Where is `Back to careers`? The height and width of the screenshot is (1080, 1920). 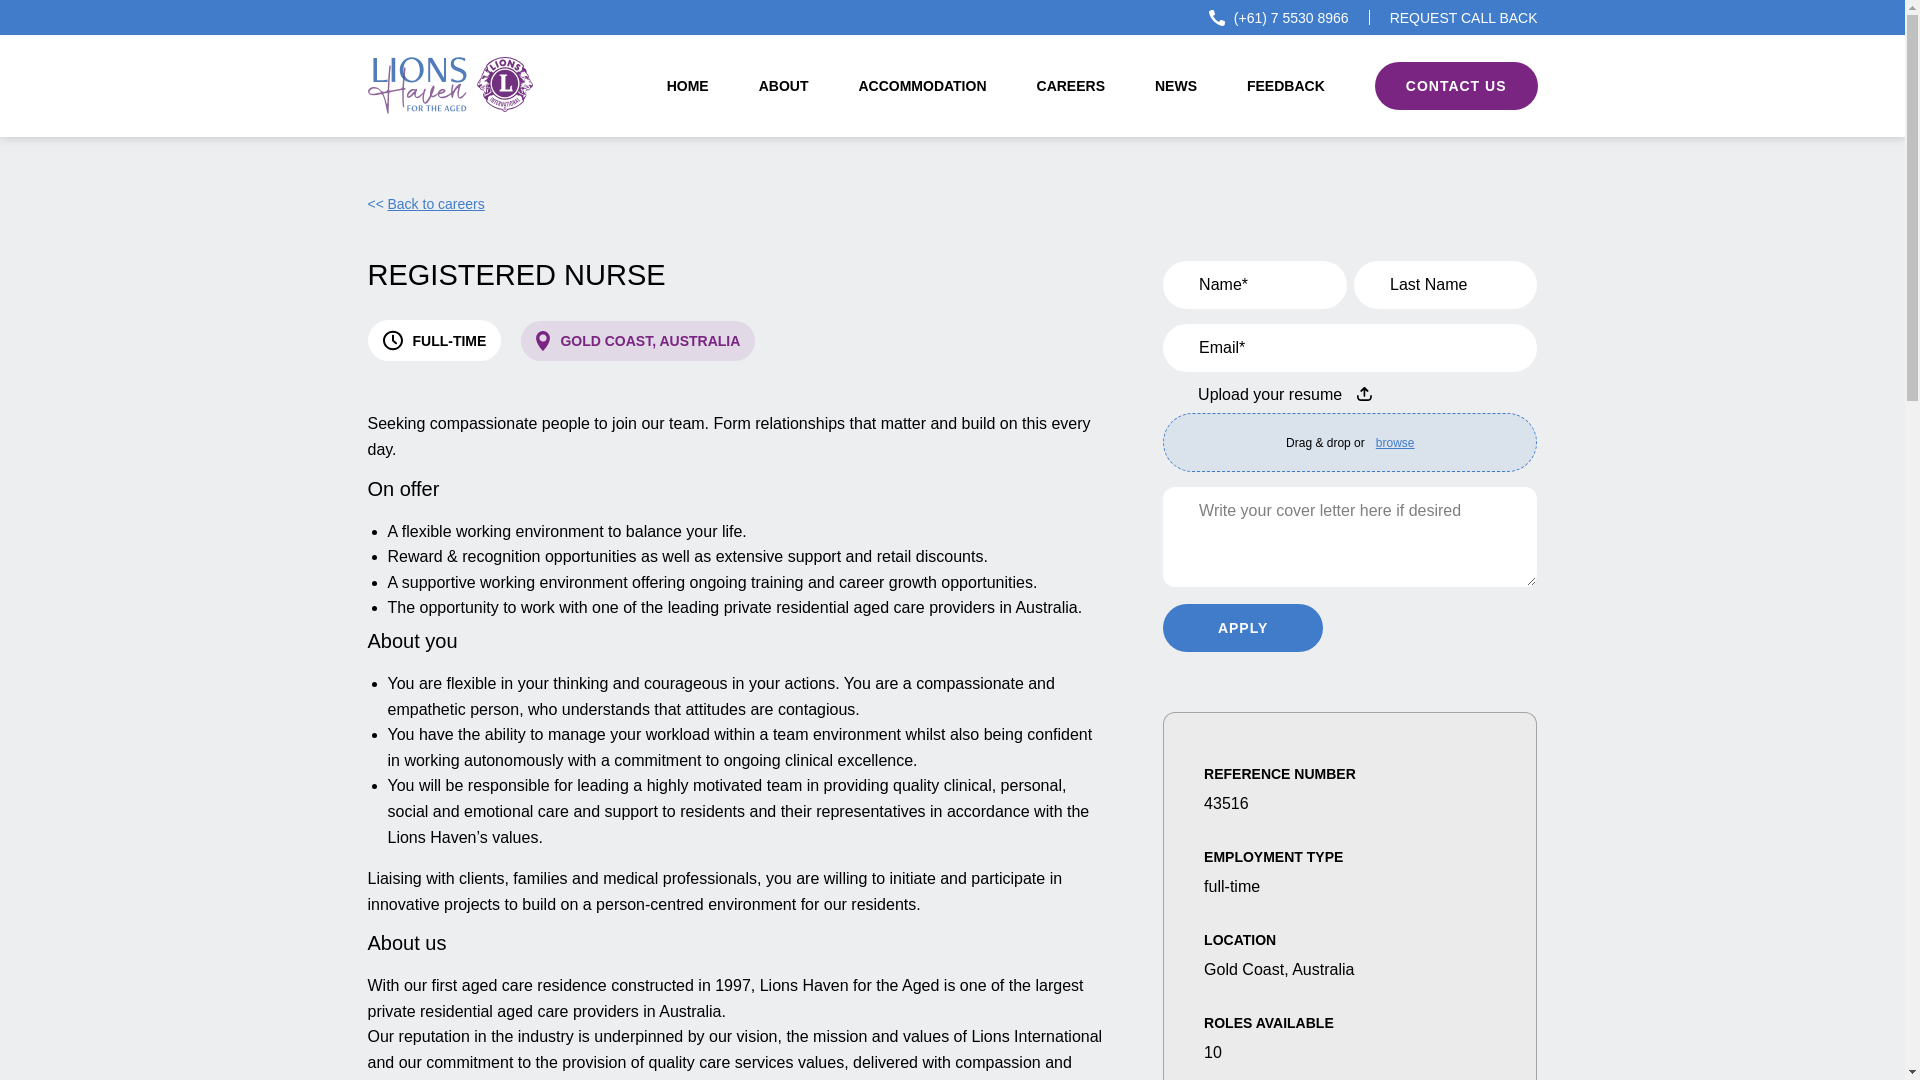
Back to careers is located at coordinates (426, 203).